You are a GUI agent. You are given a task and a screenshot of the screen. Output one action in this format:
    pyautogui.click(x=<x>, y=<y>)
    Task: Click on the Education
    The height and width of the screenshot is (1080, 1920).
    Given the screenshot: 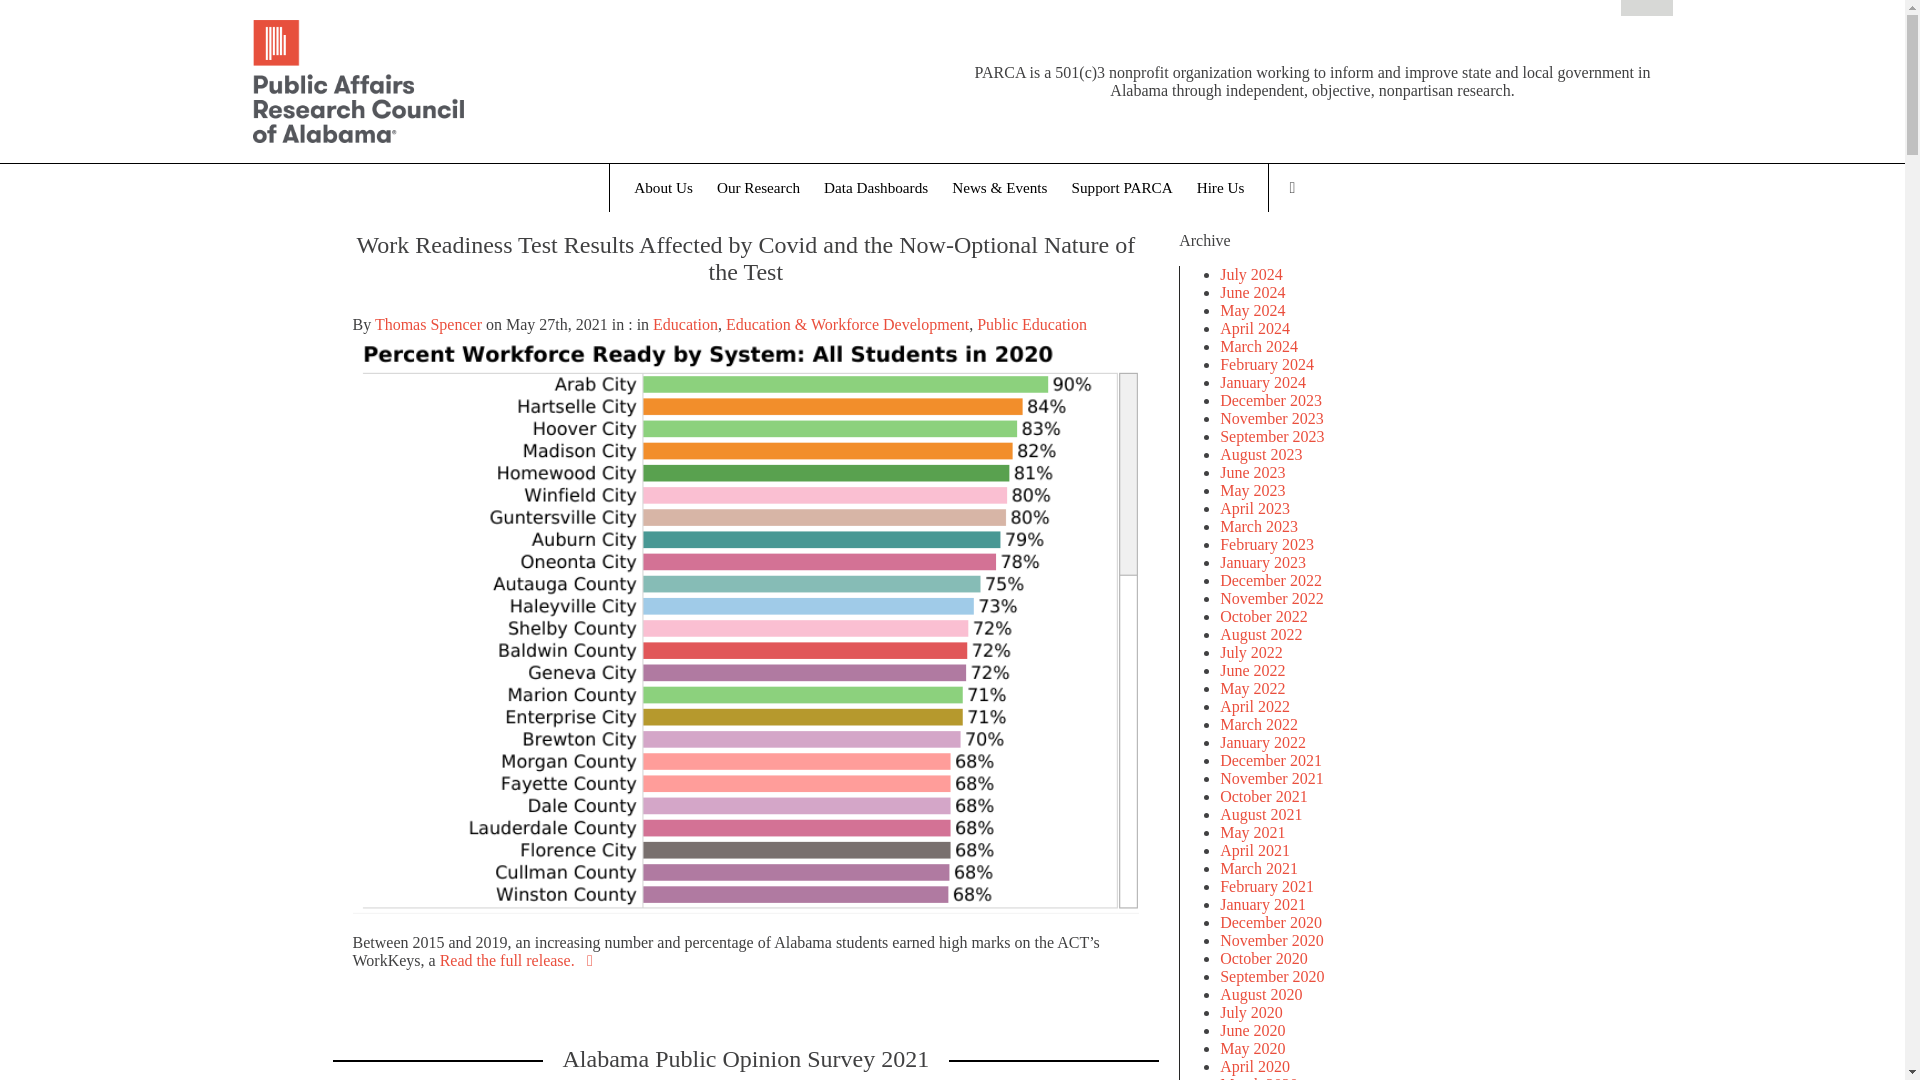 What is the action you would take?
    pyautogui.click(x=685, y=324)
    